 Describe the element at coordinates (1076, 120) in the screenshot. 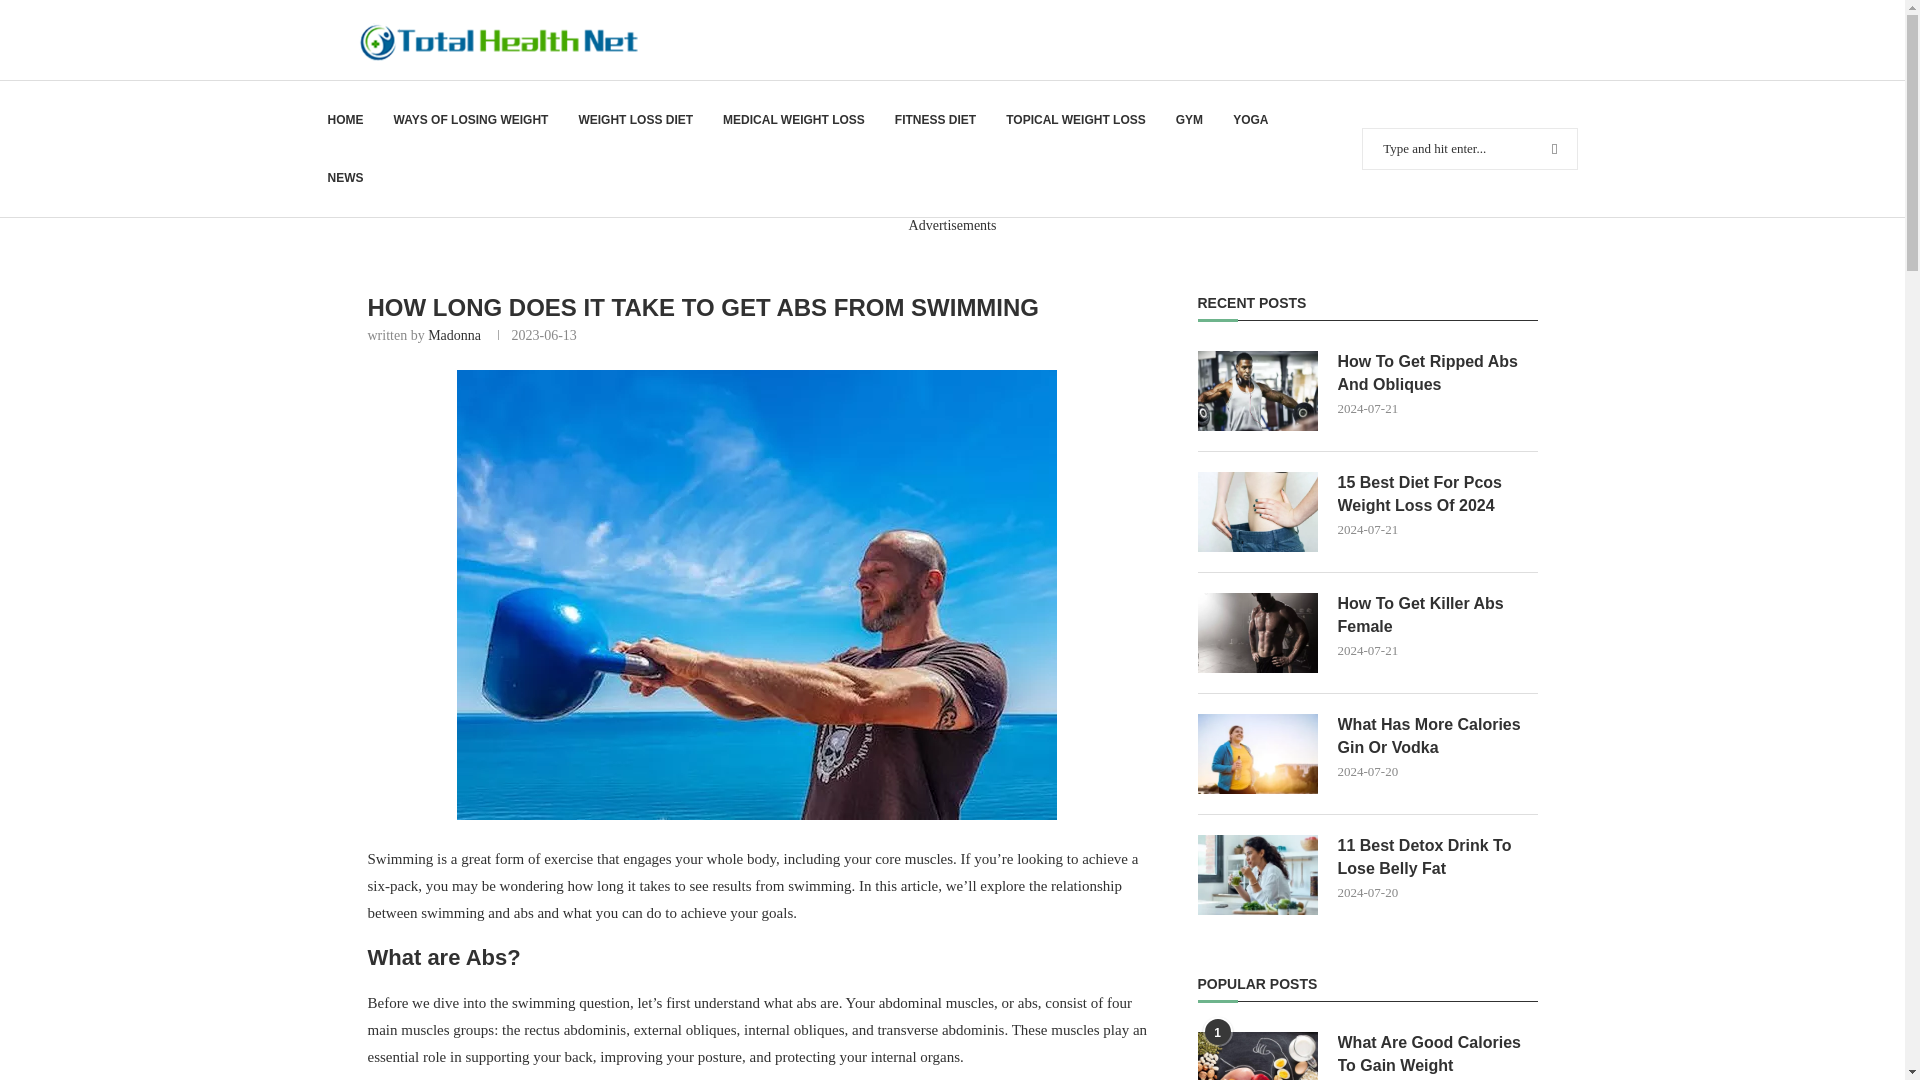

I see `TOPICAL WEIGHT LOSS` at that location.